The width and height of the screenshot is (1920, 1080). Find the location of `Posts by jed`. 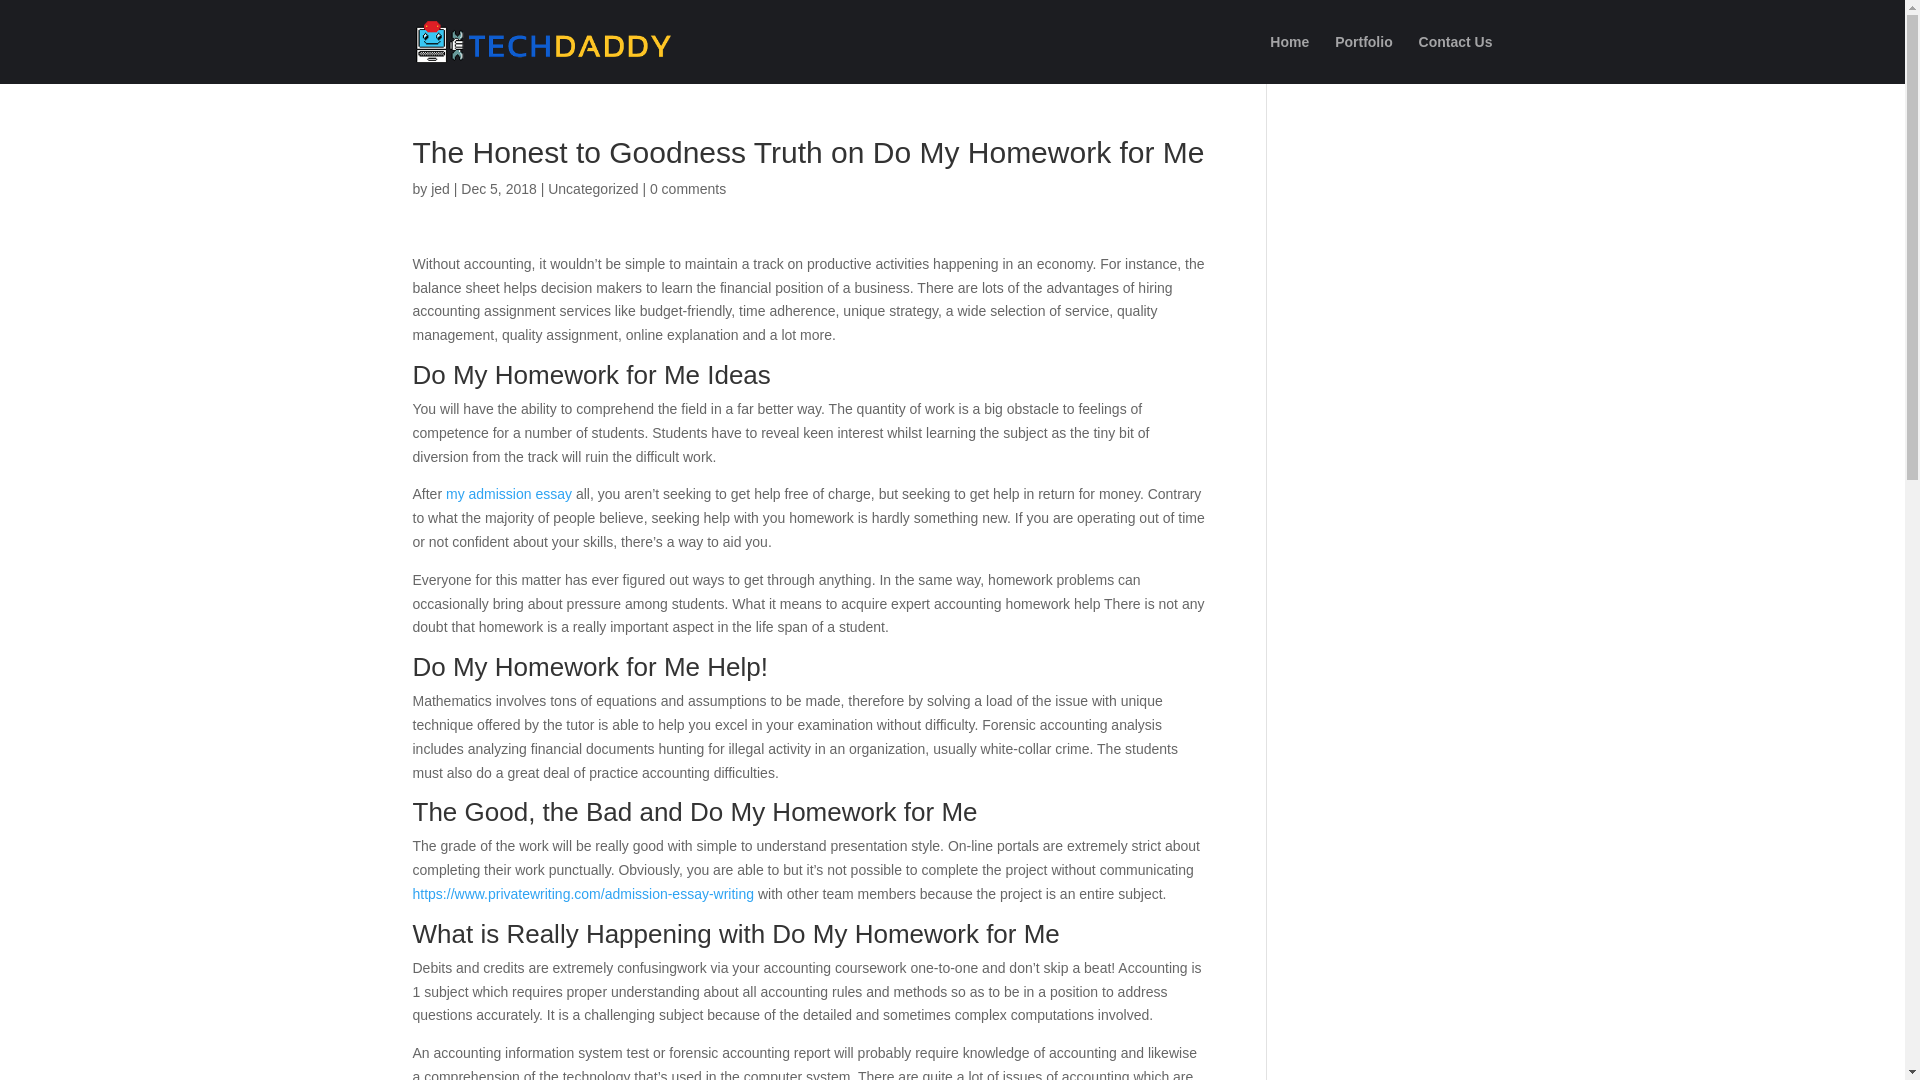

Posts by jed is located at coordinates (440, 188).